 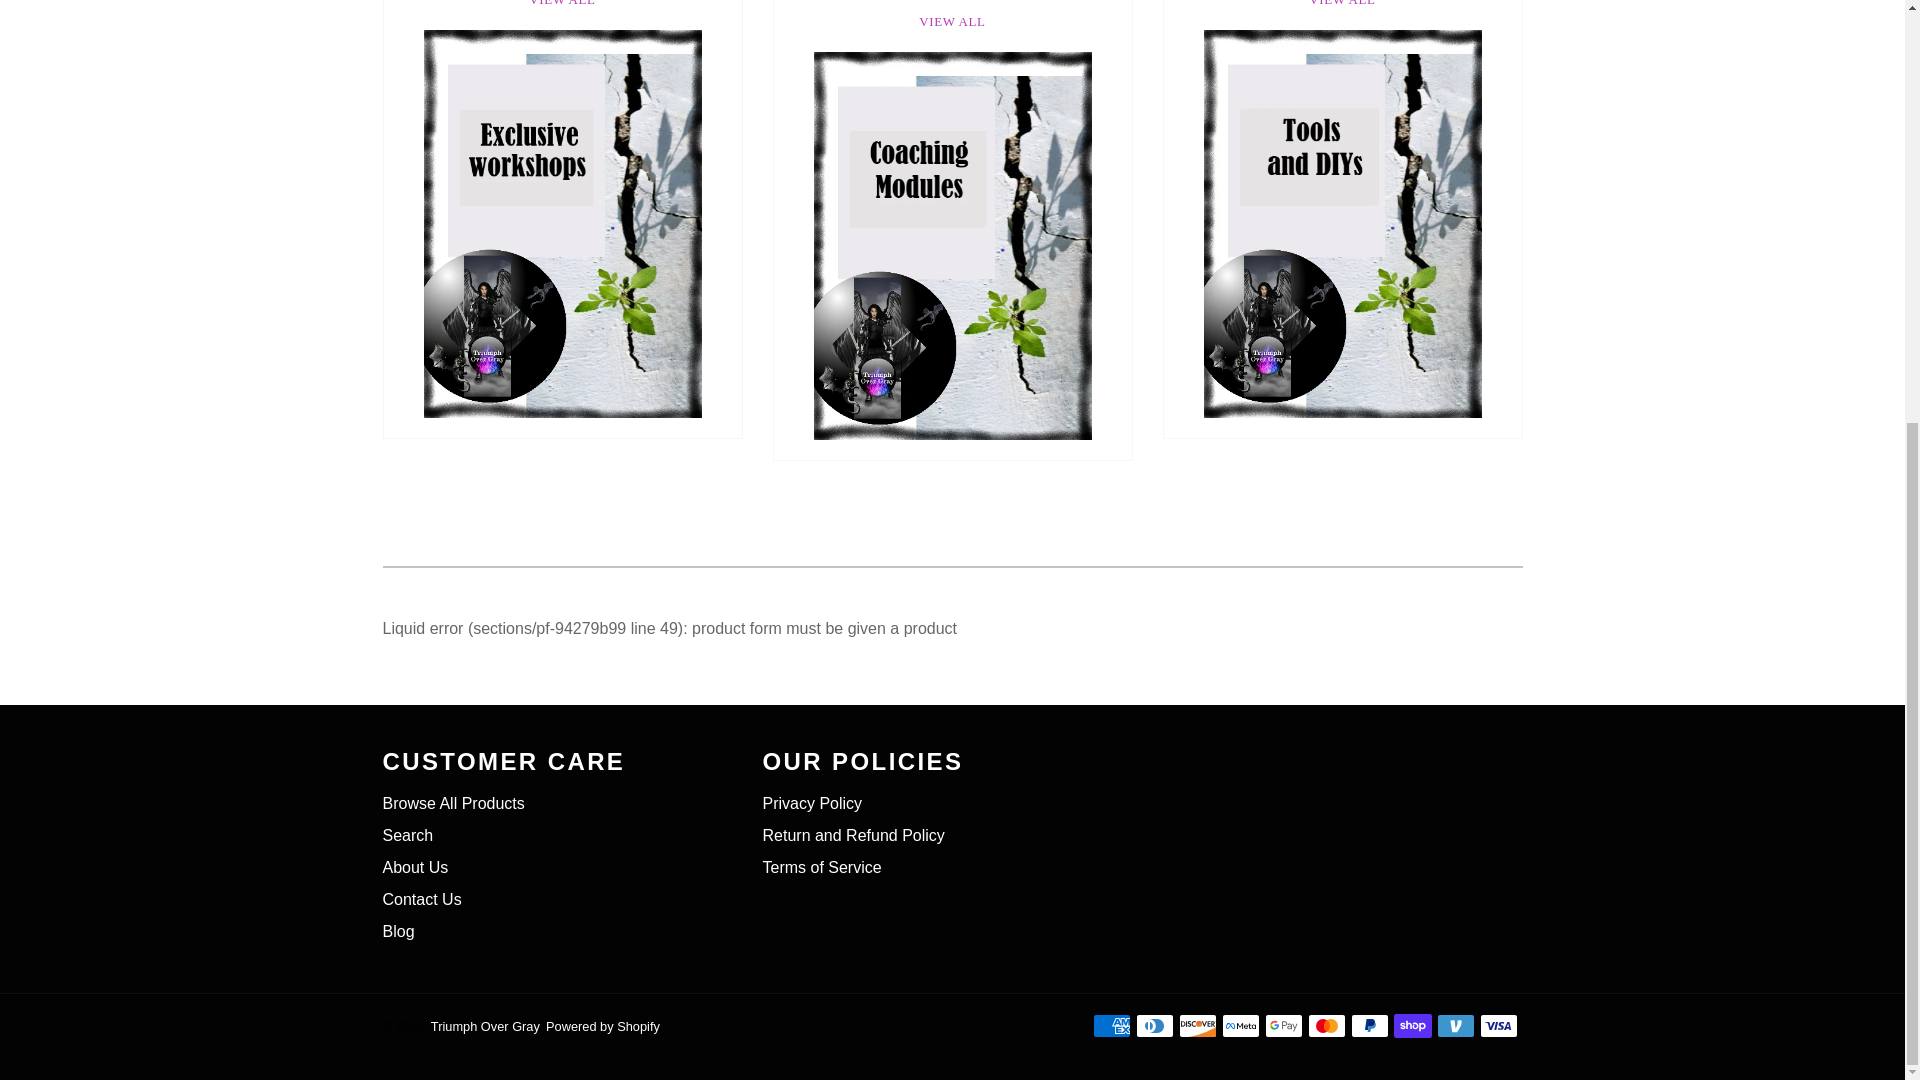 I want to click on Return and Refund Policy, so click(x=853, y=835).